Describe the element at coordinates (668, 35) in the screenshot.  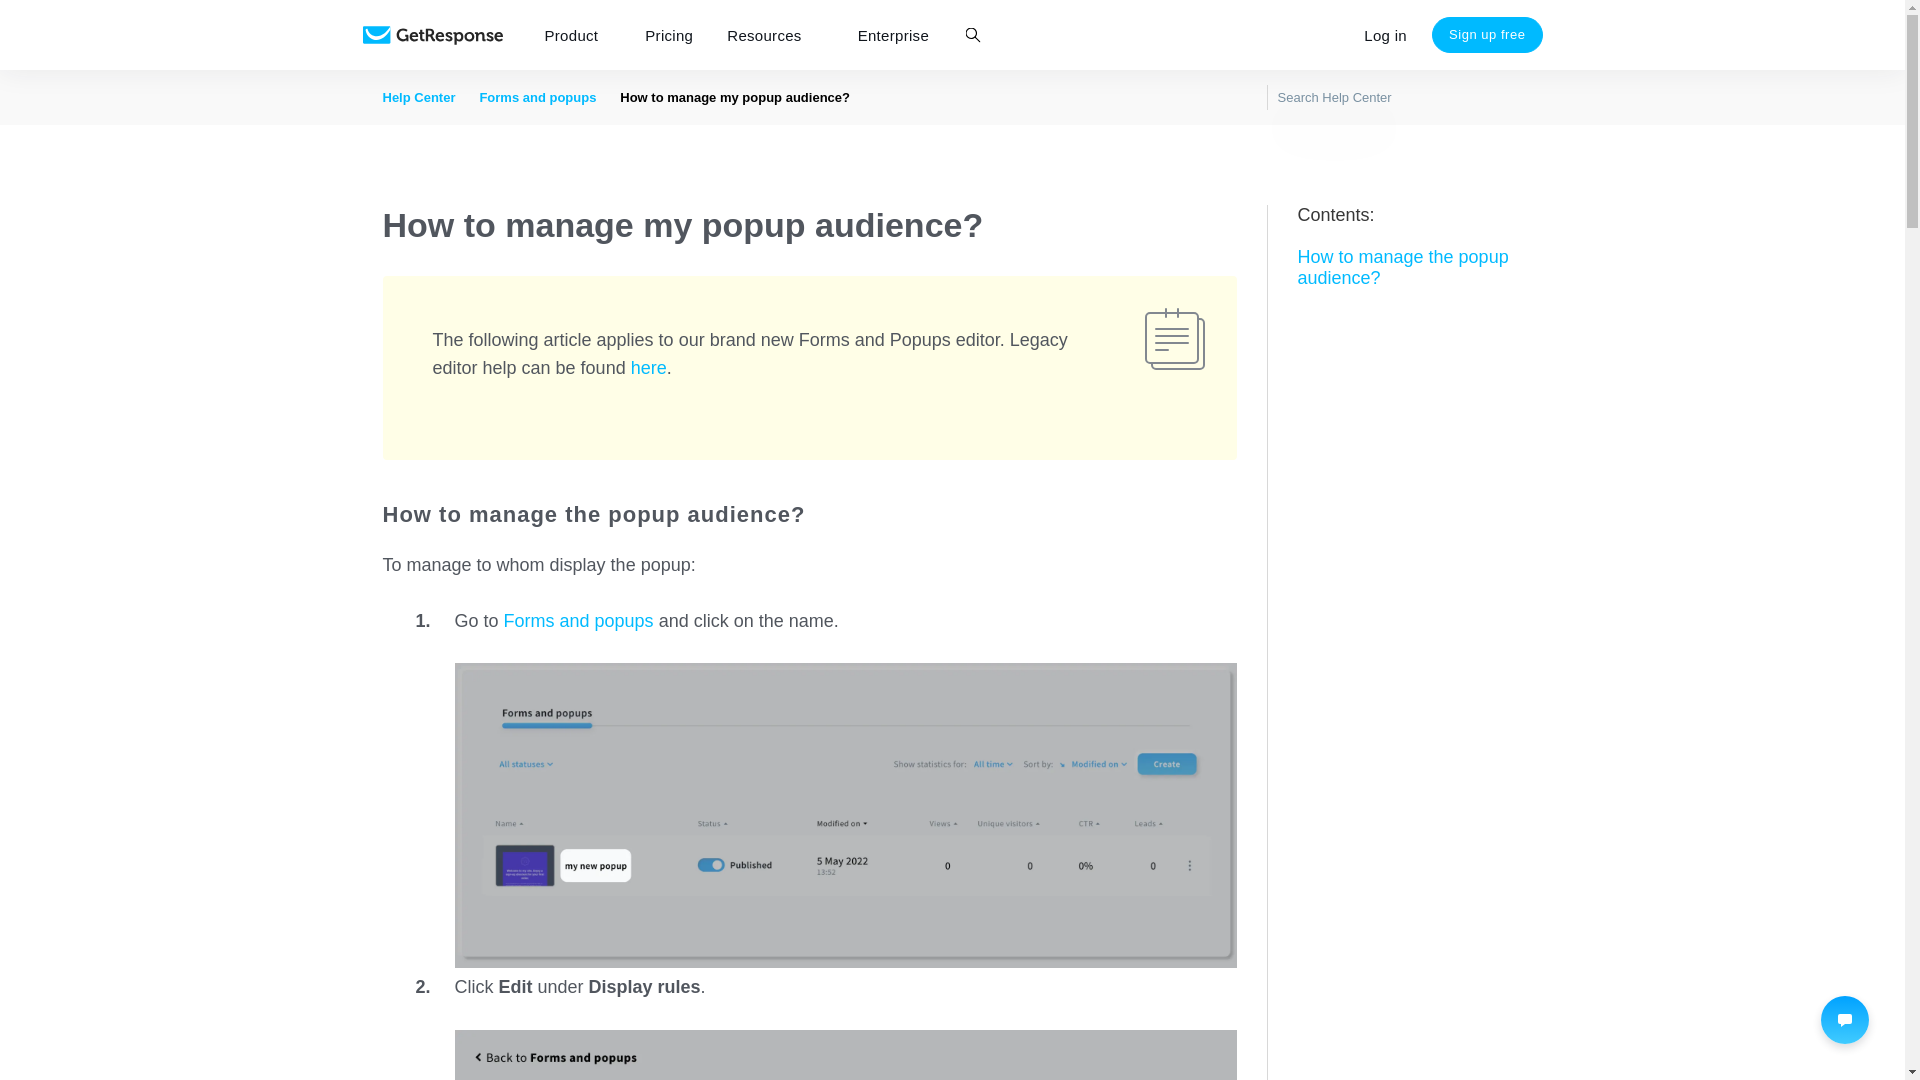
I see `Pricing` at that location.